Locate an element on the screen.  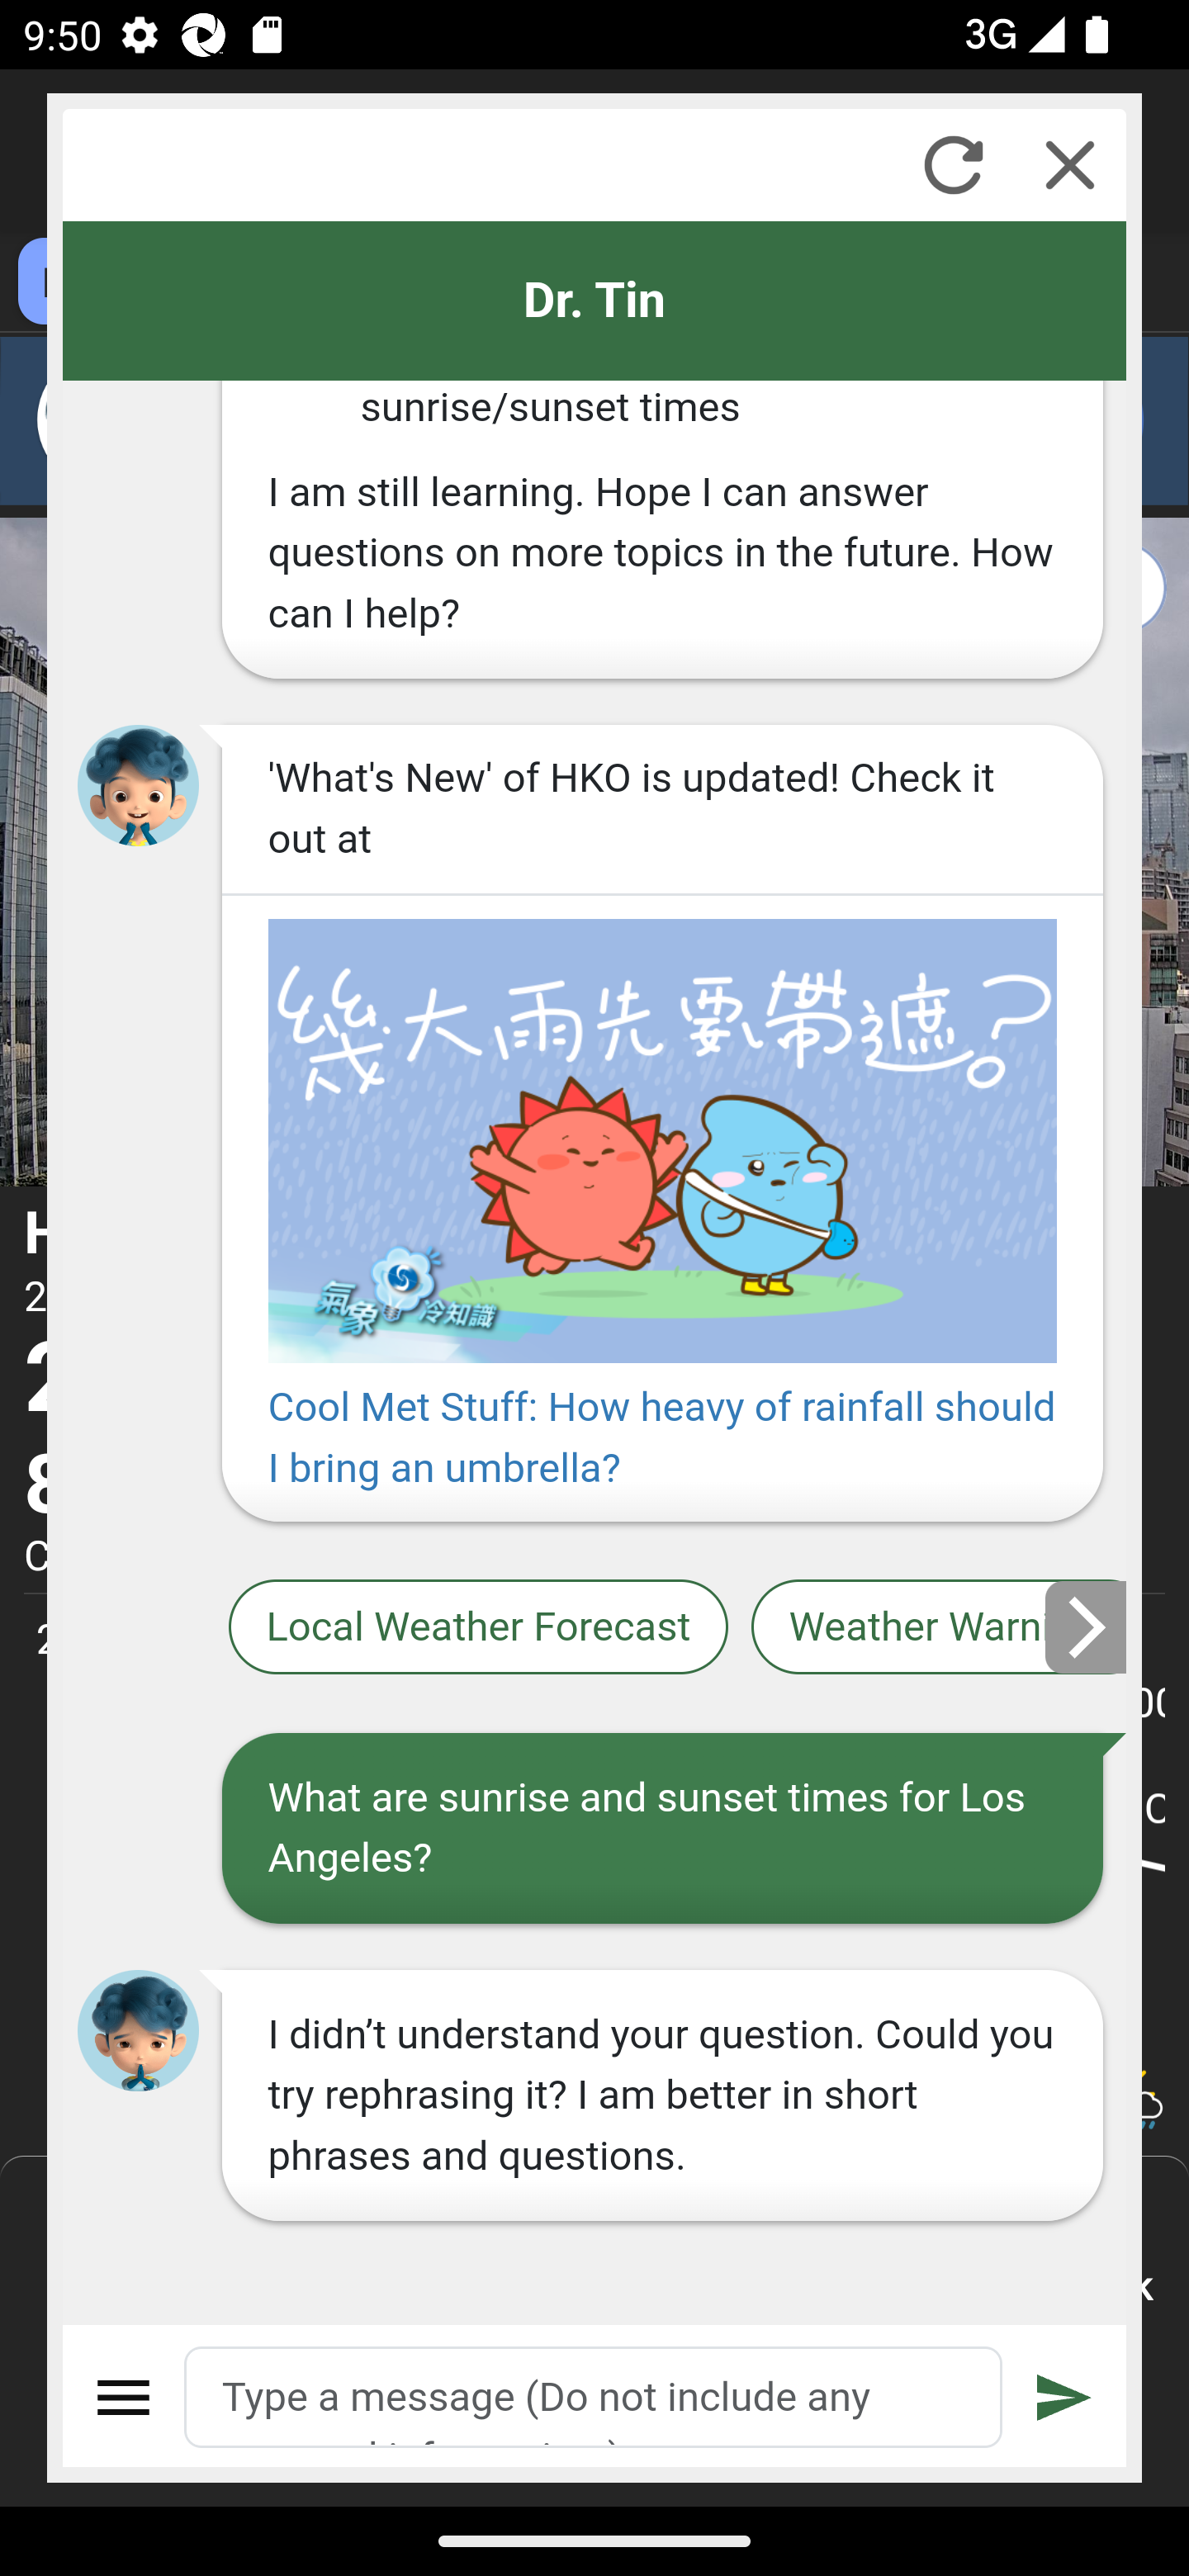
Local Weather Forecast is located at coordinates (479, 1628).